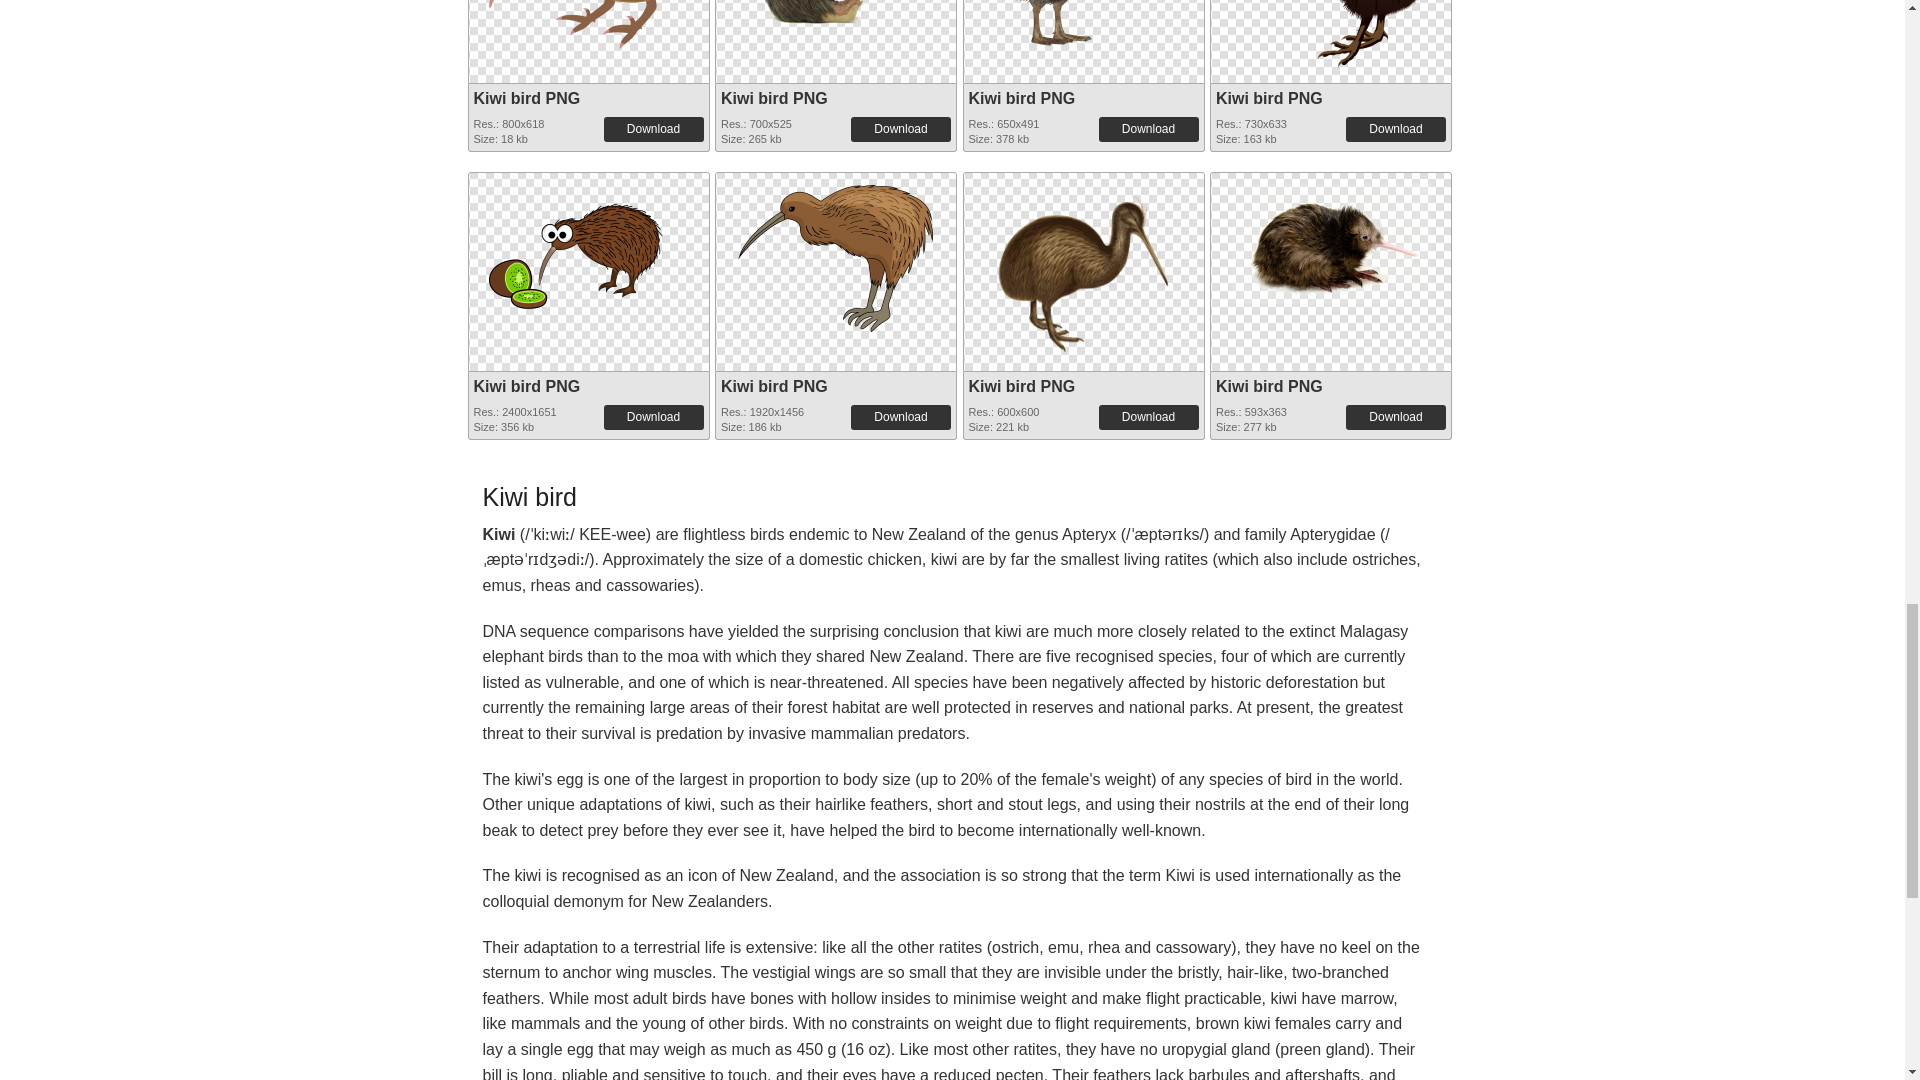 This screenshot has width=1920, height=1080. What do you see at coordinates (836, 22) in the screenshot?
I see `Kiwi bird PNG` at bounding box center [836, 22].